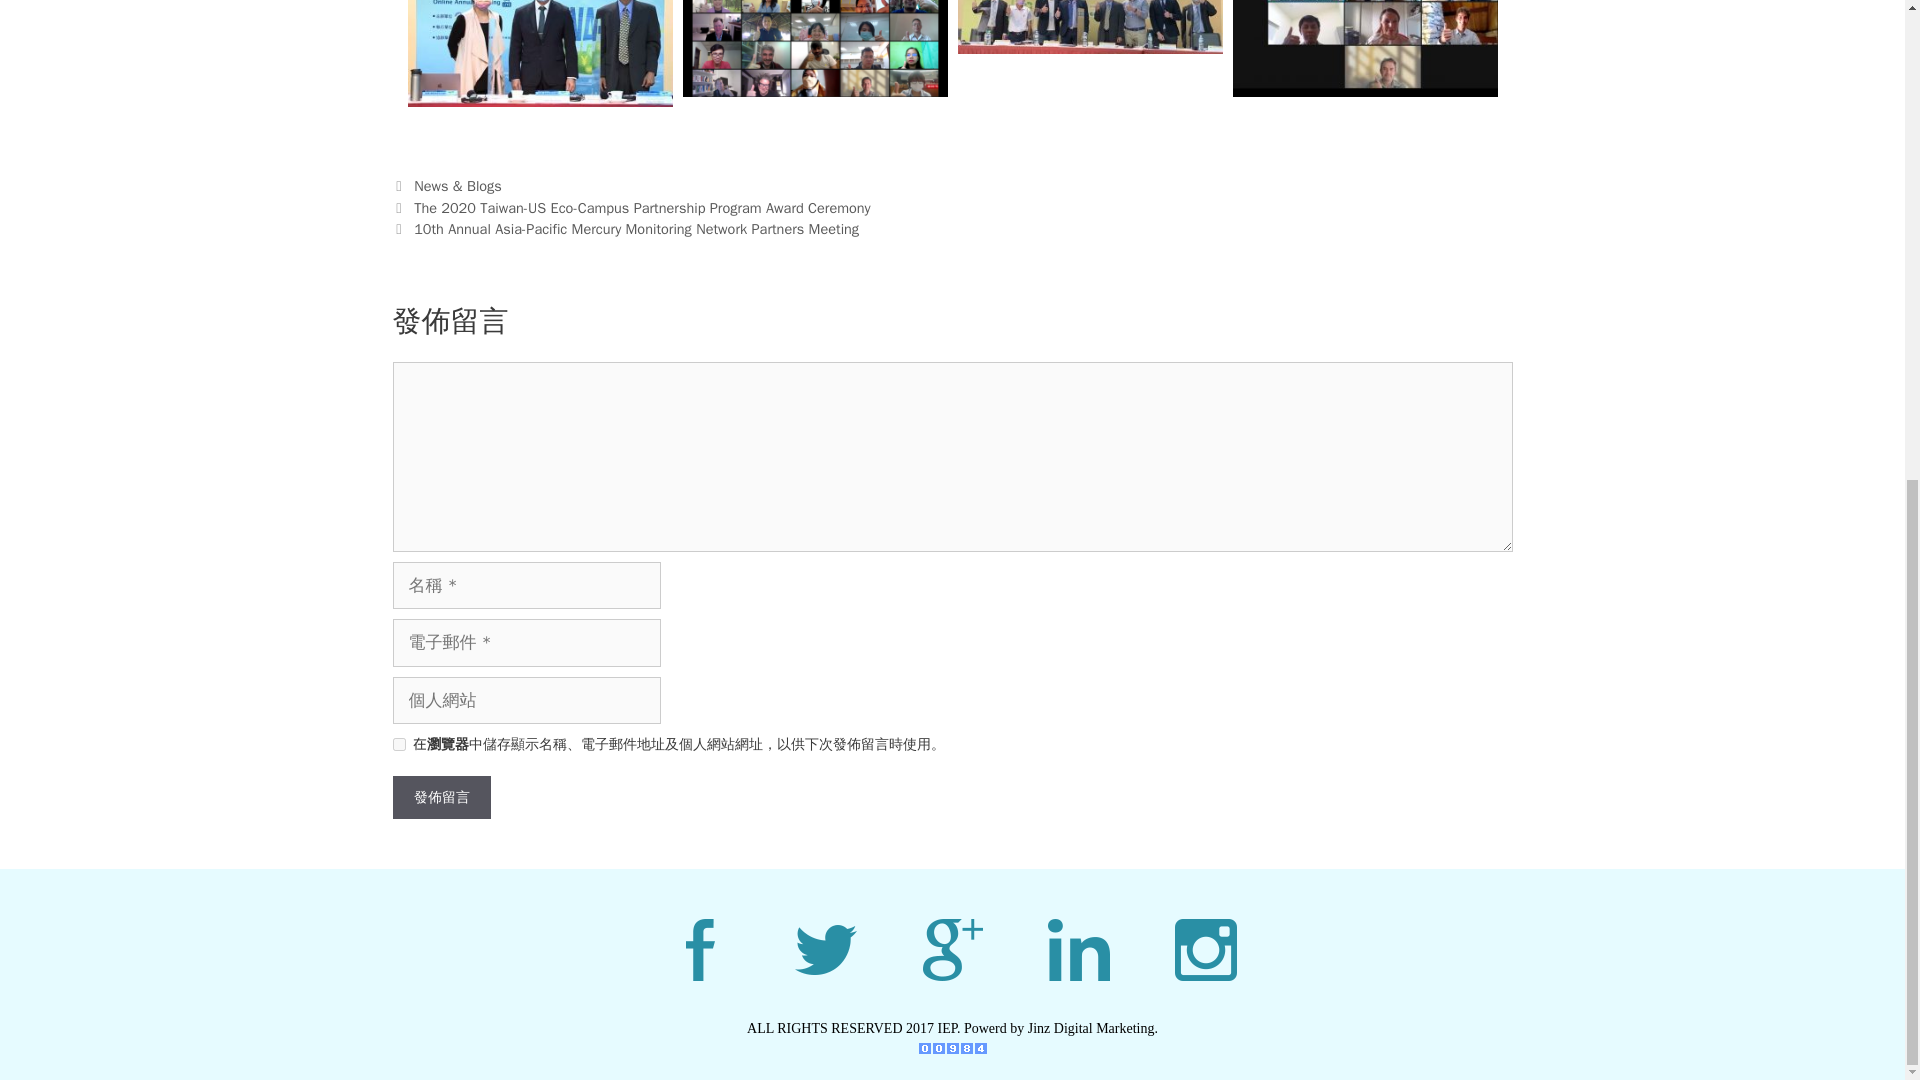 The height and width of the screenshot is (1080, 1920). I want to click on facebook, so click(698, 950).